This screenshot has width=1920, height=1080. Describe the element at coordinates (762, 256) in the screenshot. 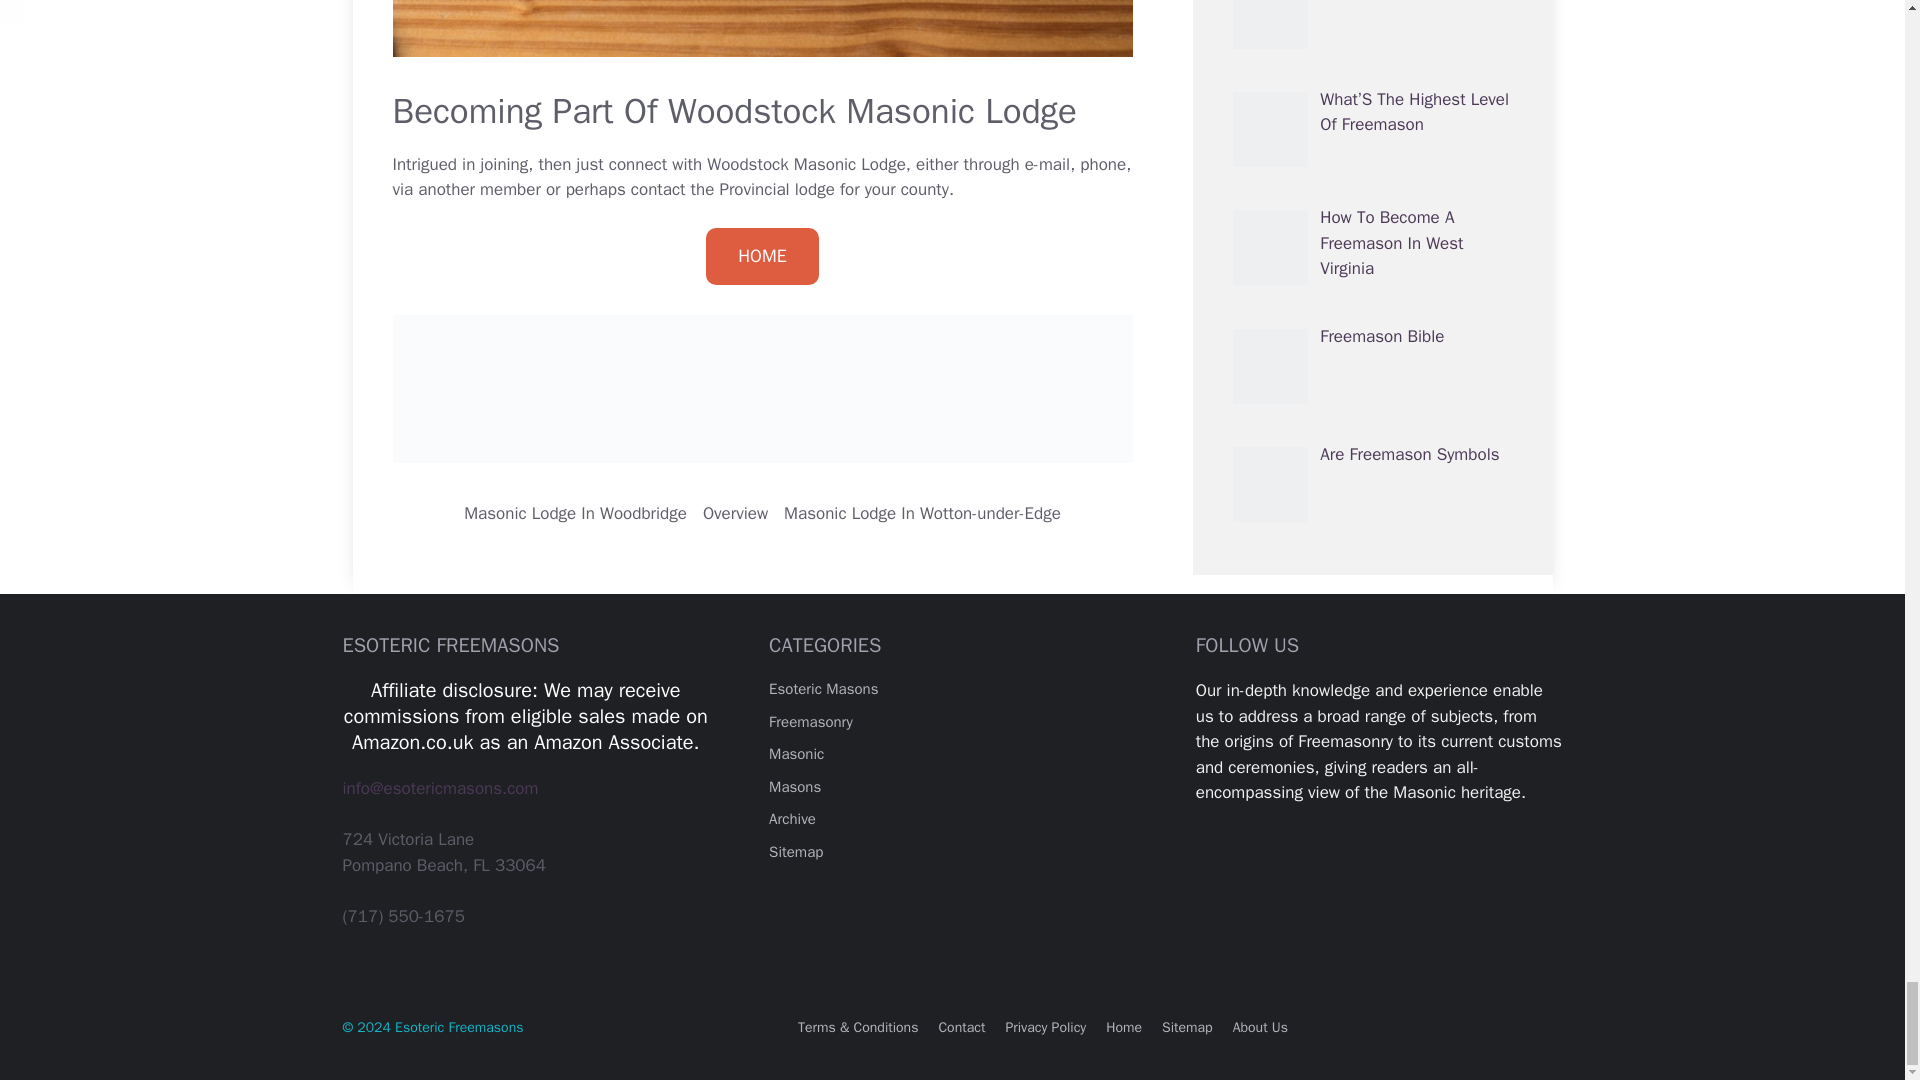

I see `HOME` at that location.